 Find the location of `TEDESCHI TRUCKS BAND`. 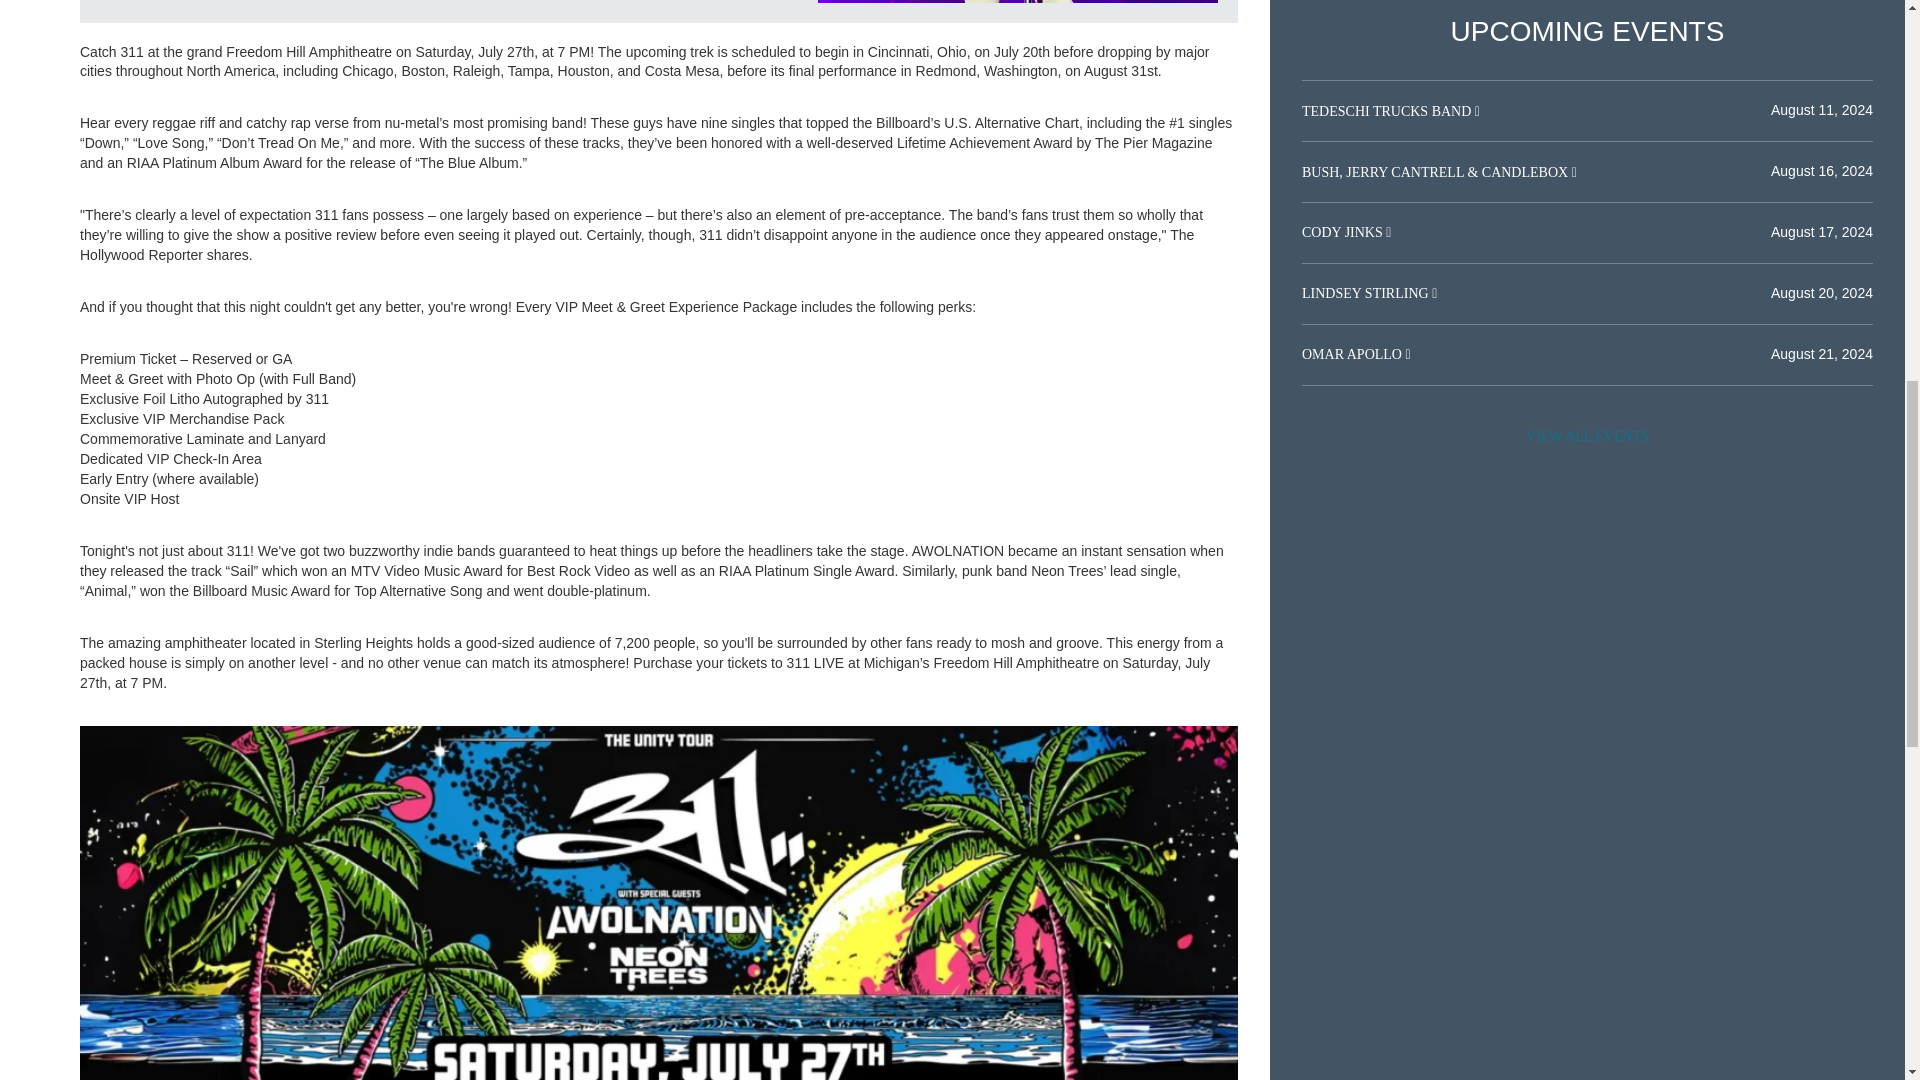

TEDESCHI TRUCKS BAND is located at coordinates (1388, 110).